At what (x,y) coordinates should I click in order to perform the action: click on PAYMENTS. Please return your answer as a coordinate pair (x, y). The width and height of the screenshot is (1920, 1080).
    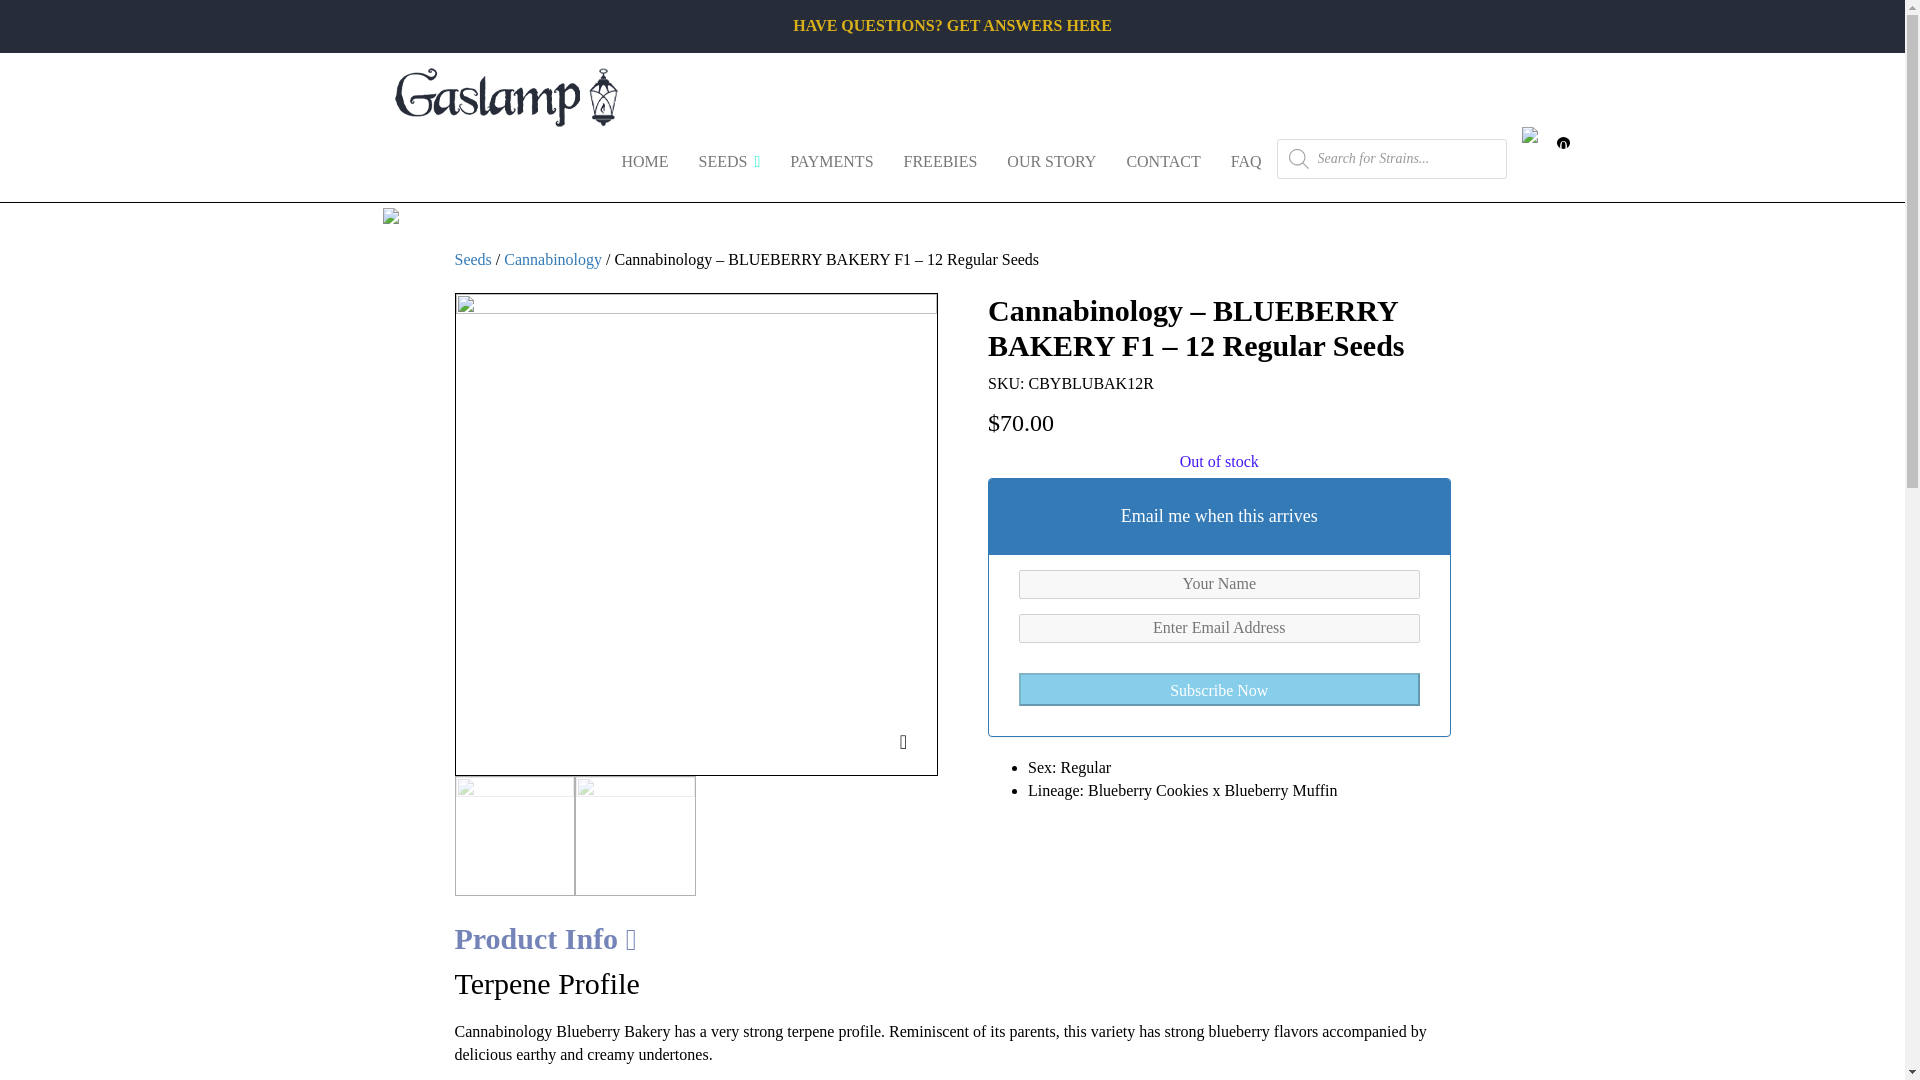
    Looking at the image, I should click on (831, 156).